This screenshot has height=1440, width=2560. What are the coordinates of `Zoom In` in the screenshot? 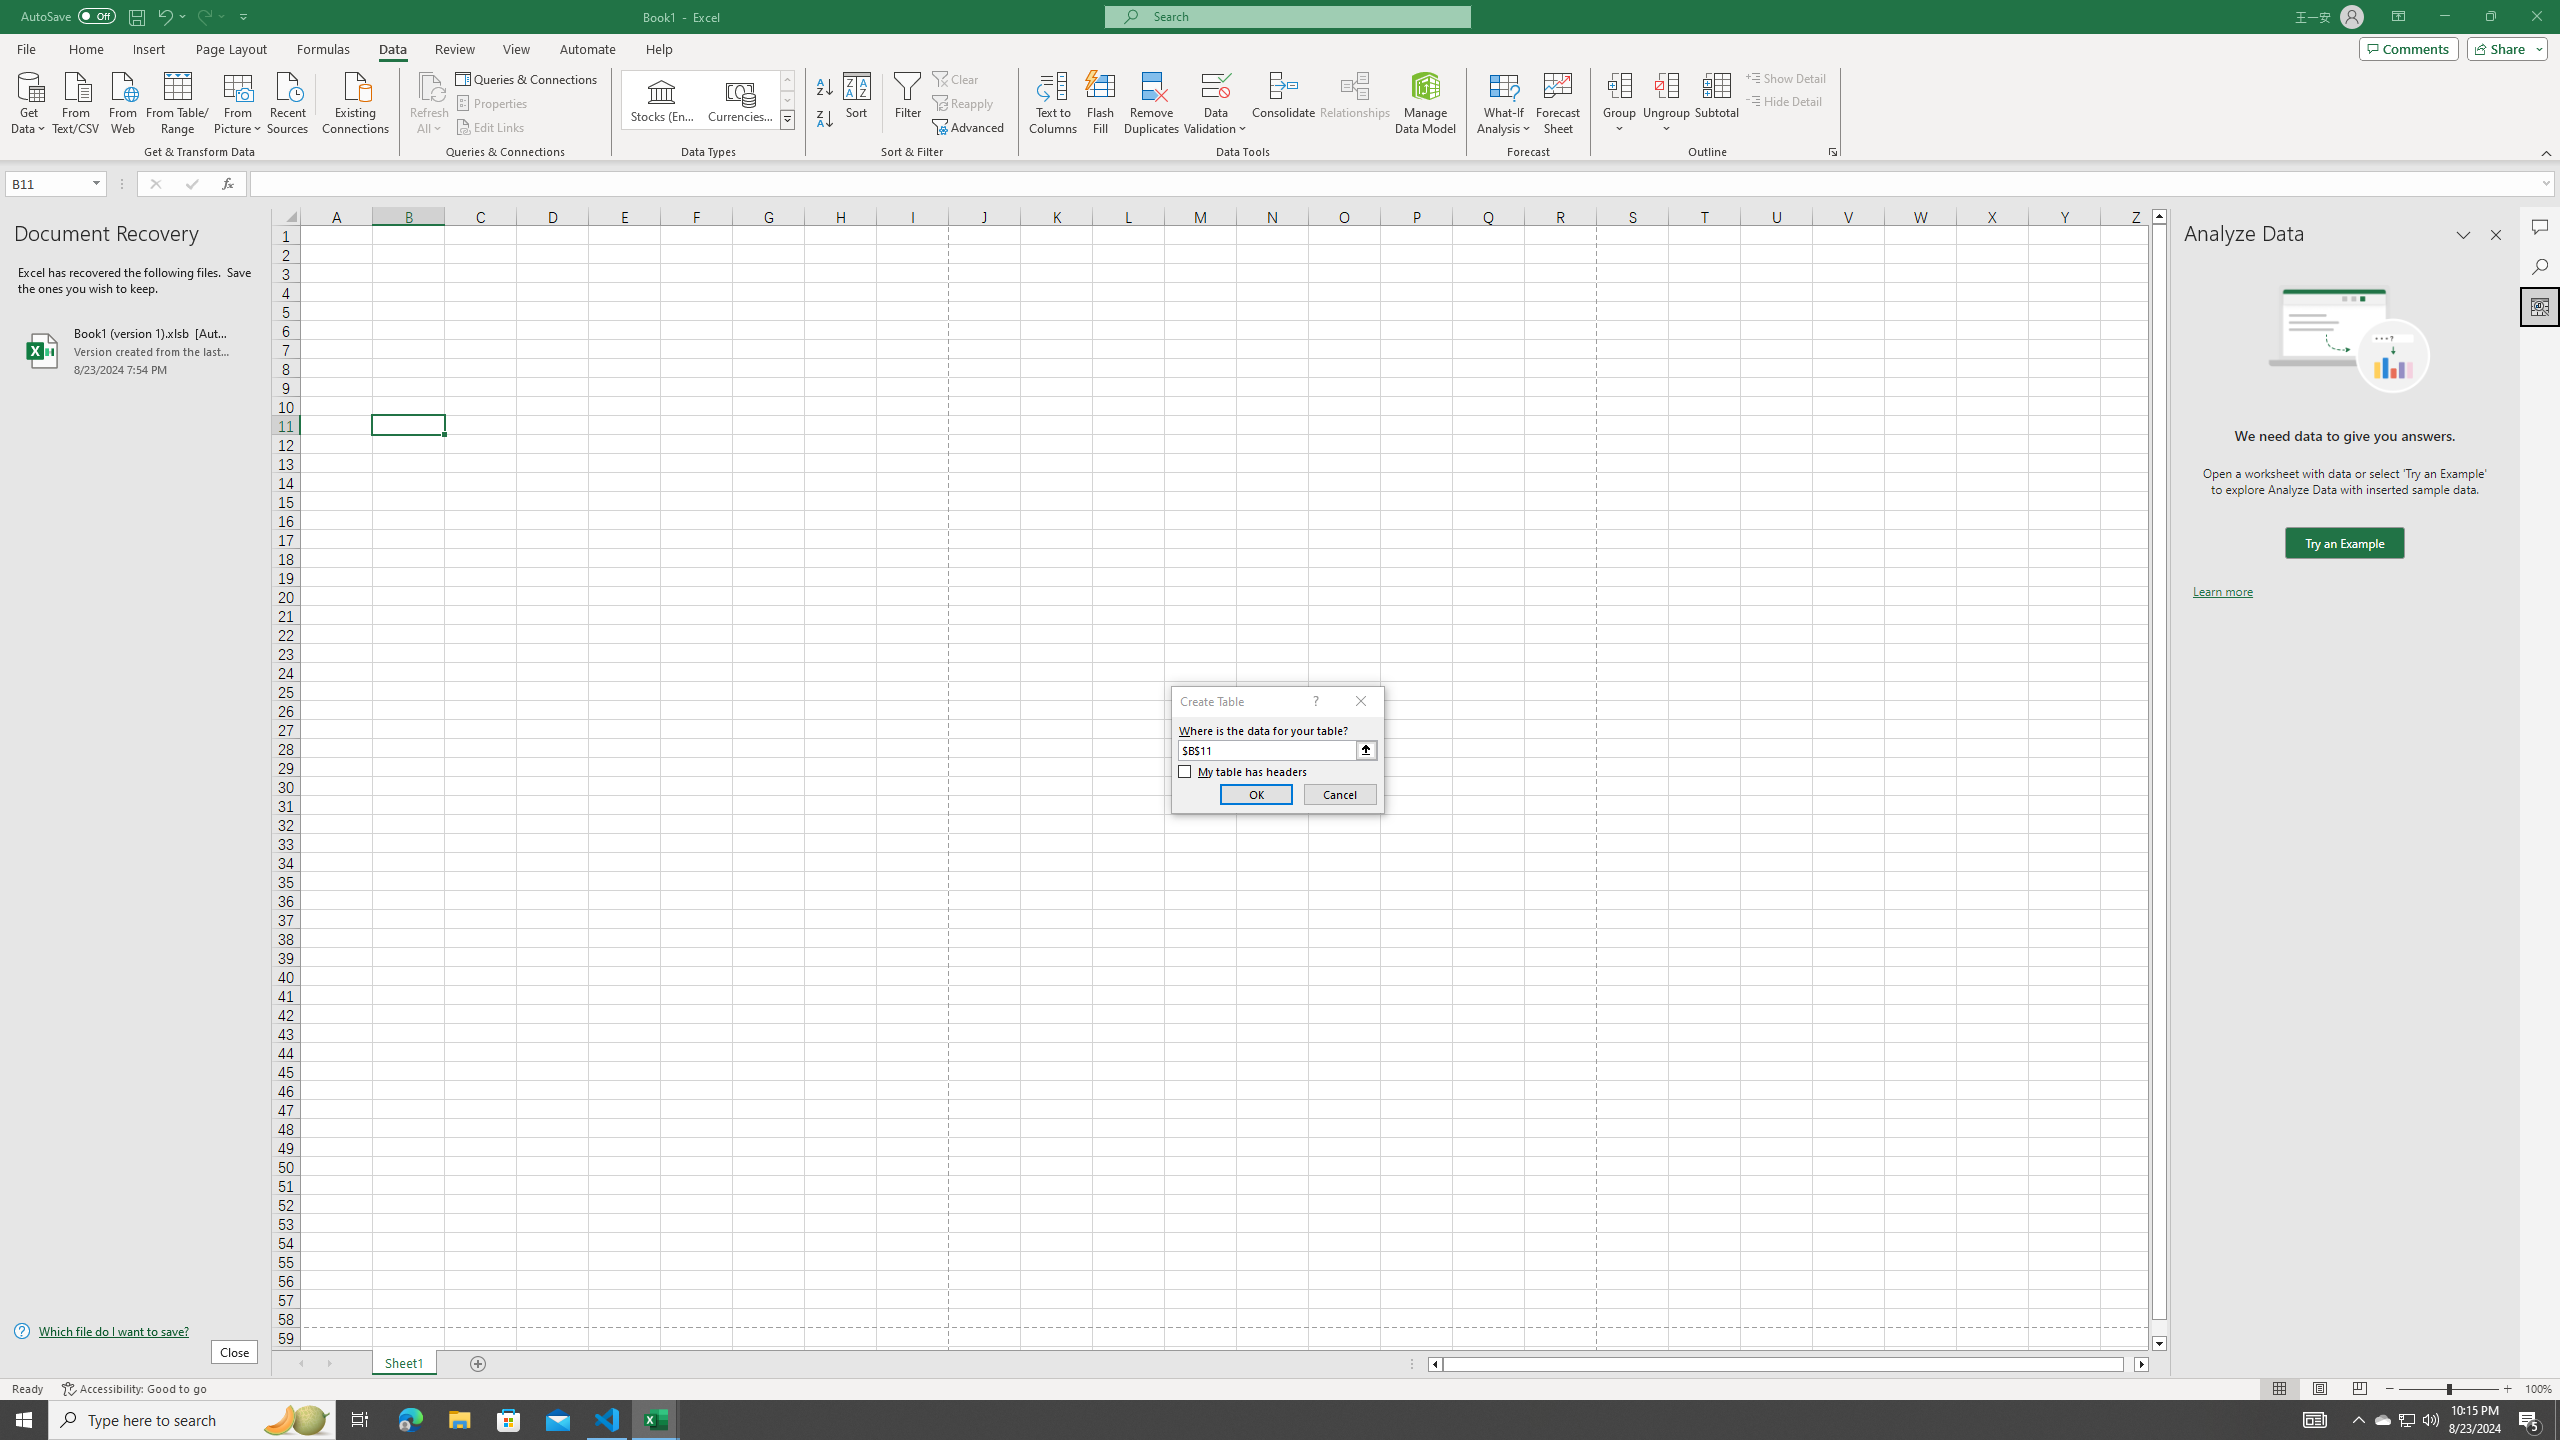 It's located at (2507, 1389).